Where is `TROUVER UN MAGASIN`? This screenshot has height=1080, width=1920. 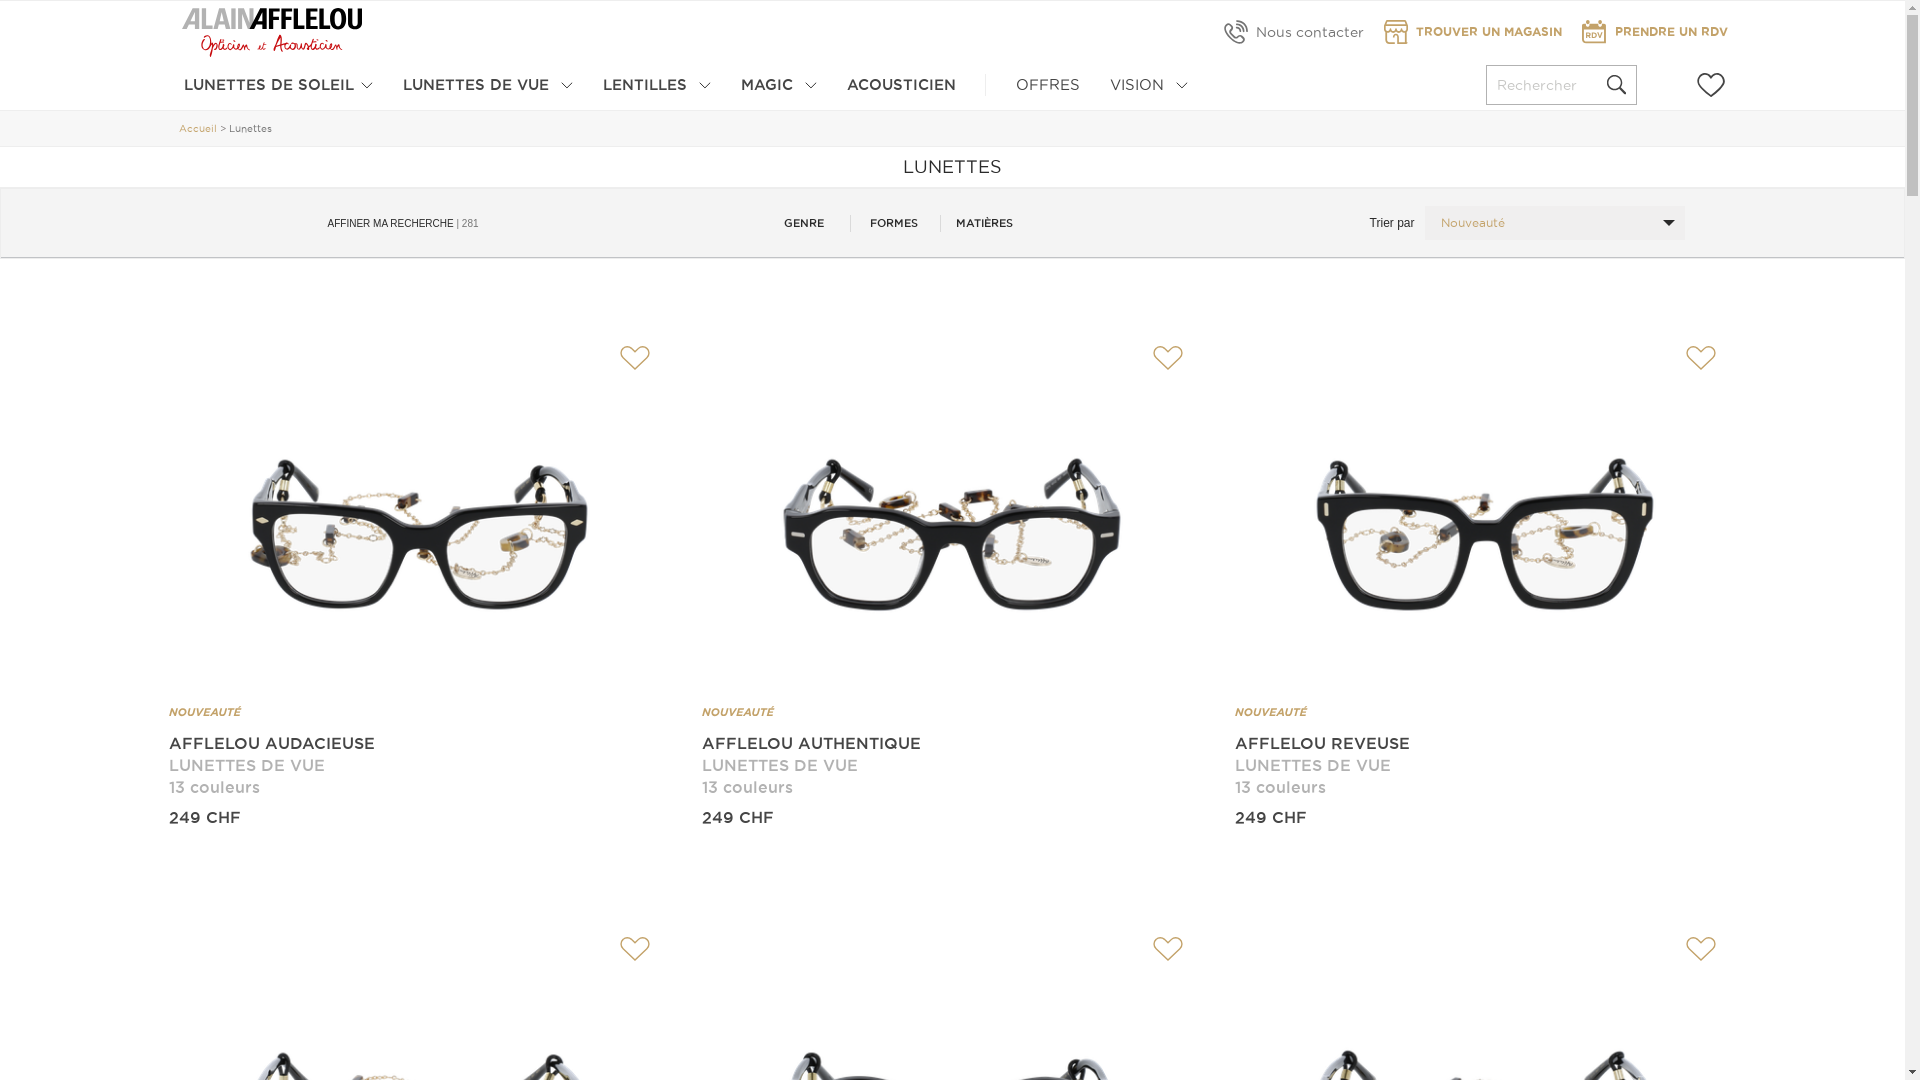
TROUVER UN MAGASIN is located at coordinates (1473, 32).